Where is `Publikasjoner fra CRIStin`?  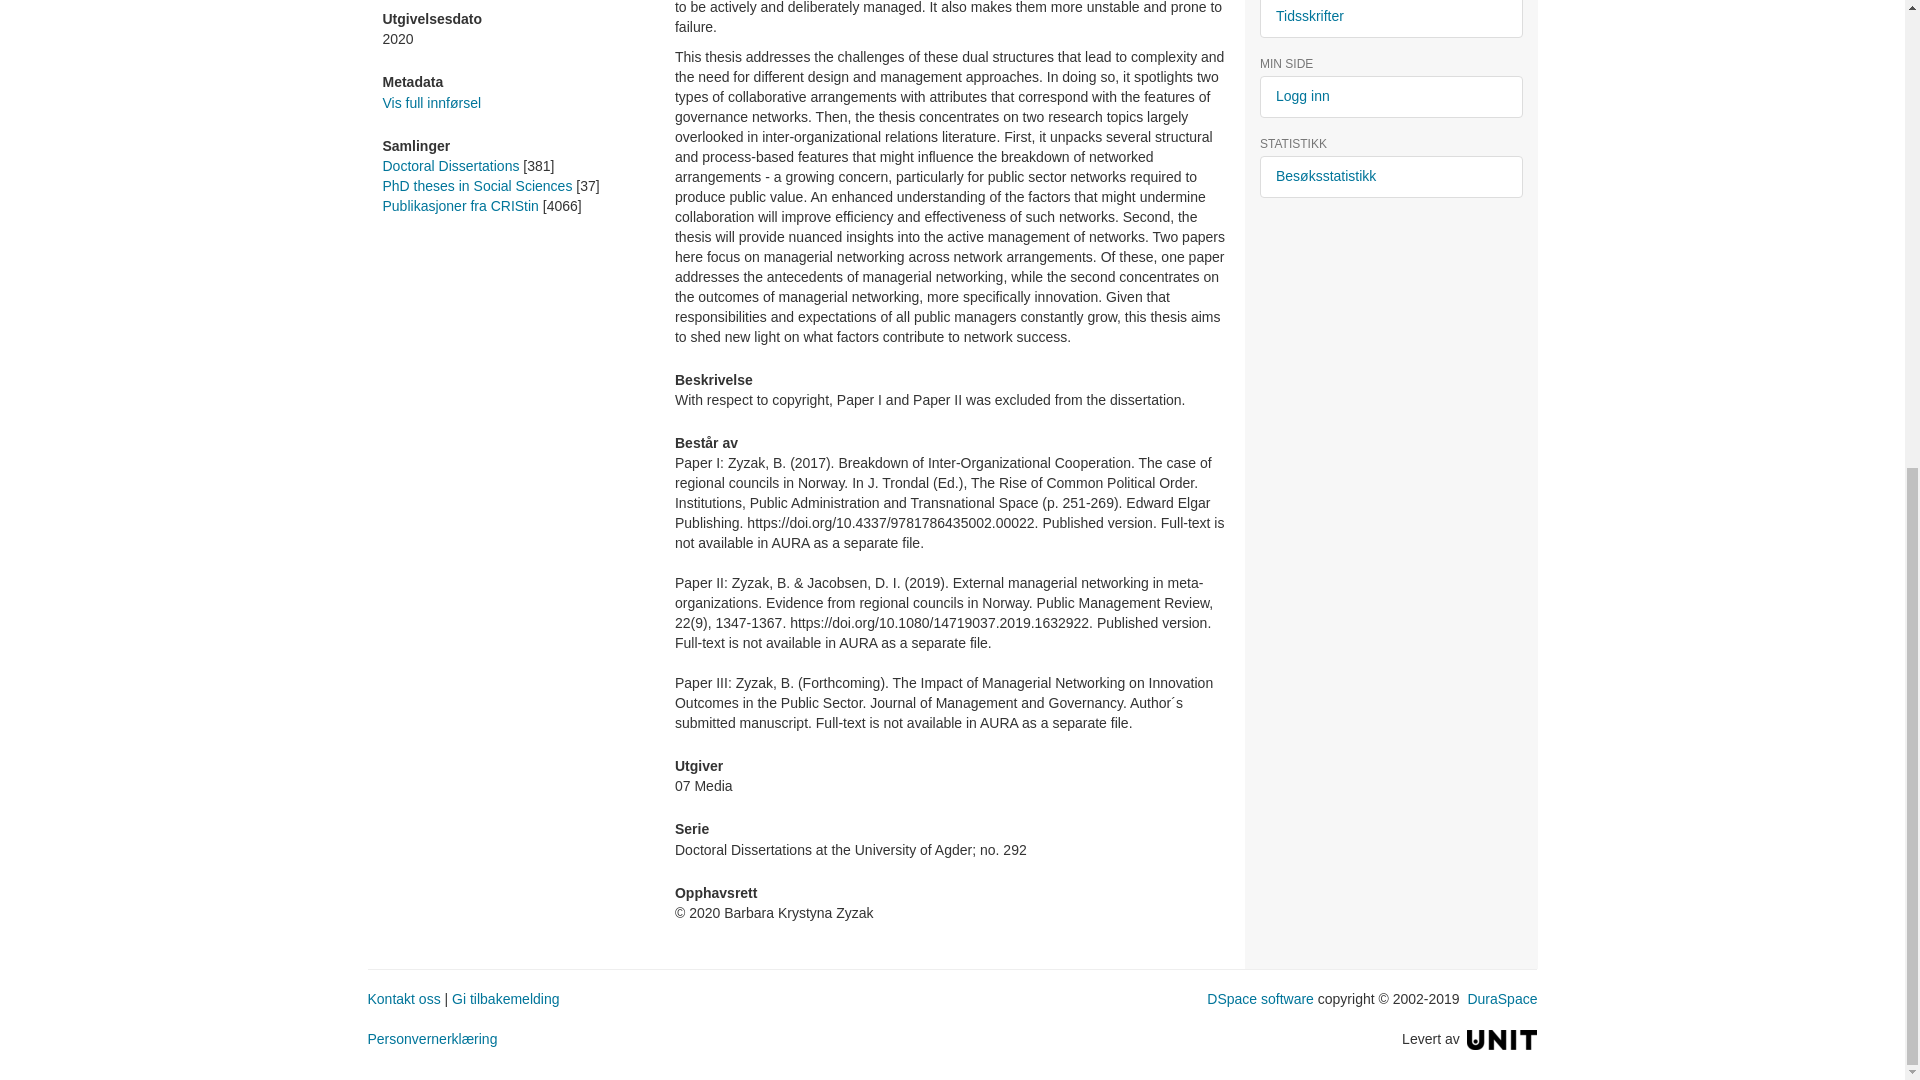
Publikasjoner fra CRIStin is located at coordinates (460, 205).